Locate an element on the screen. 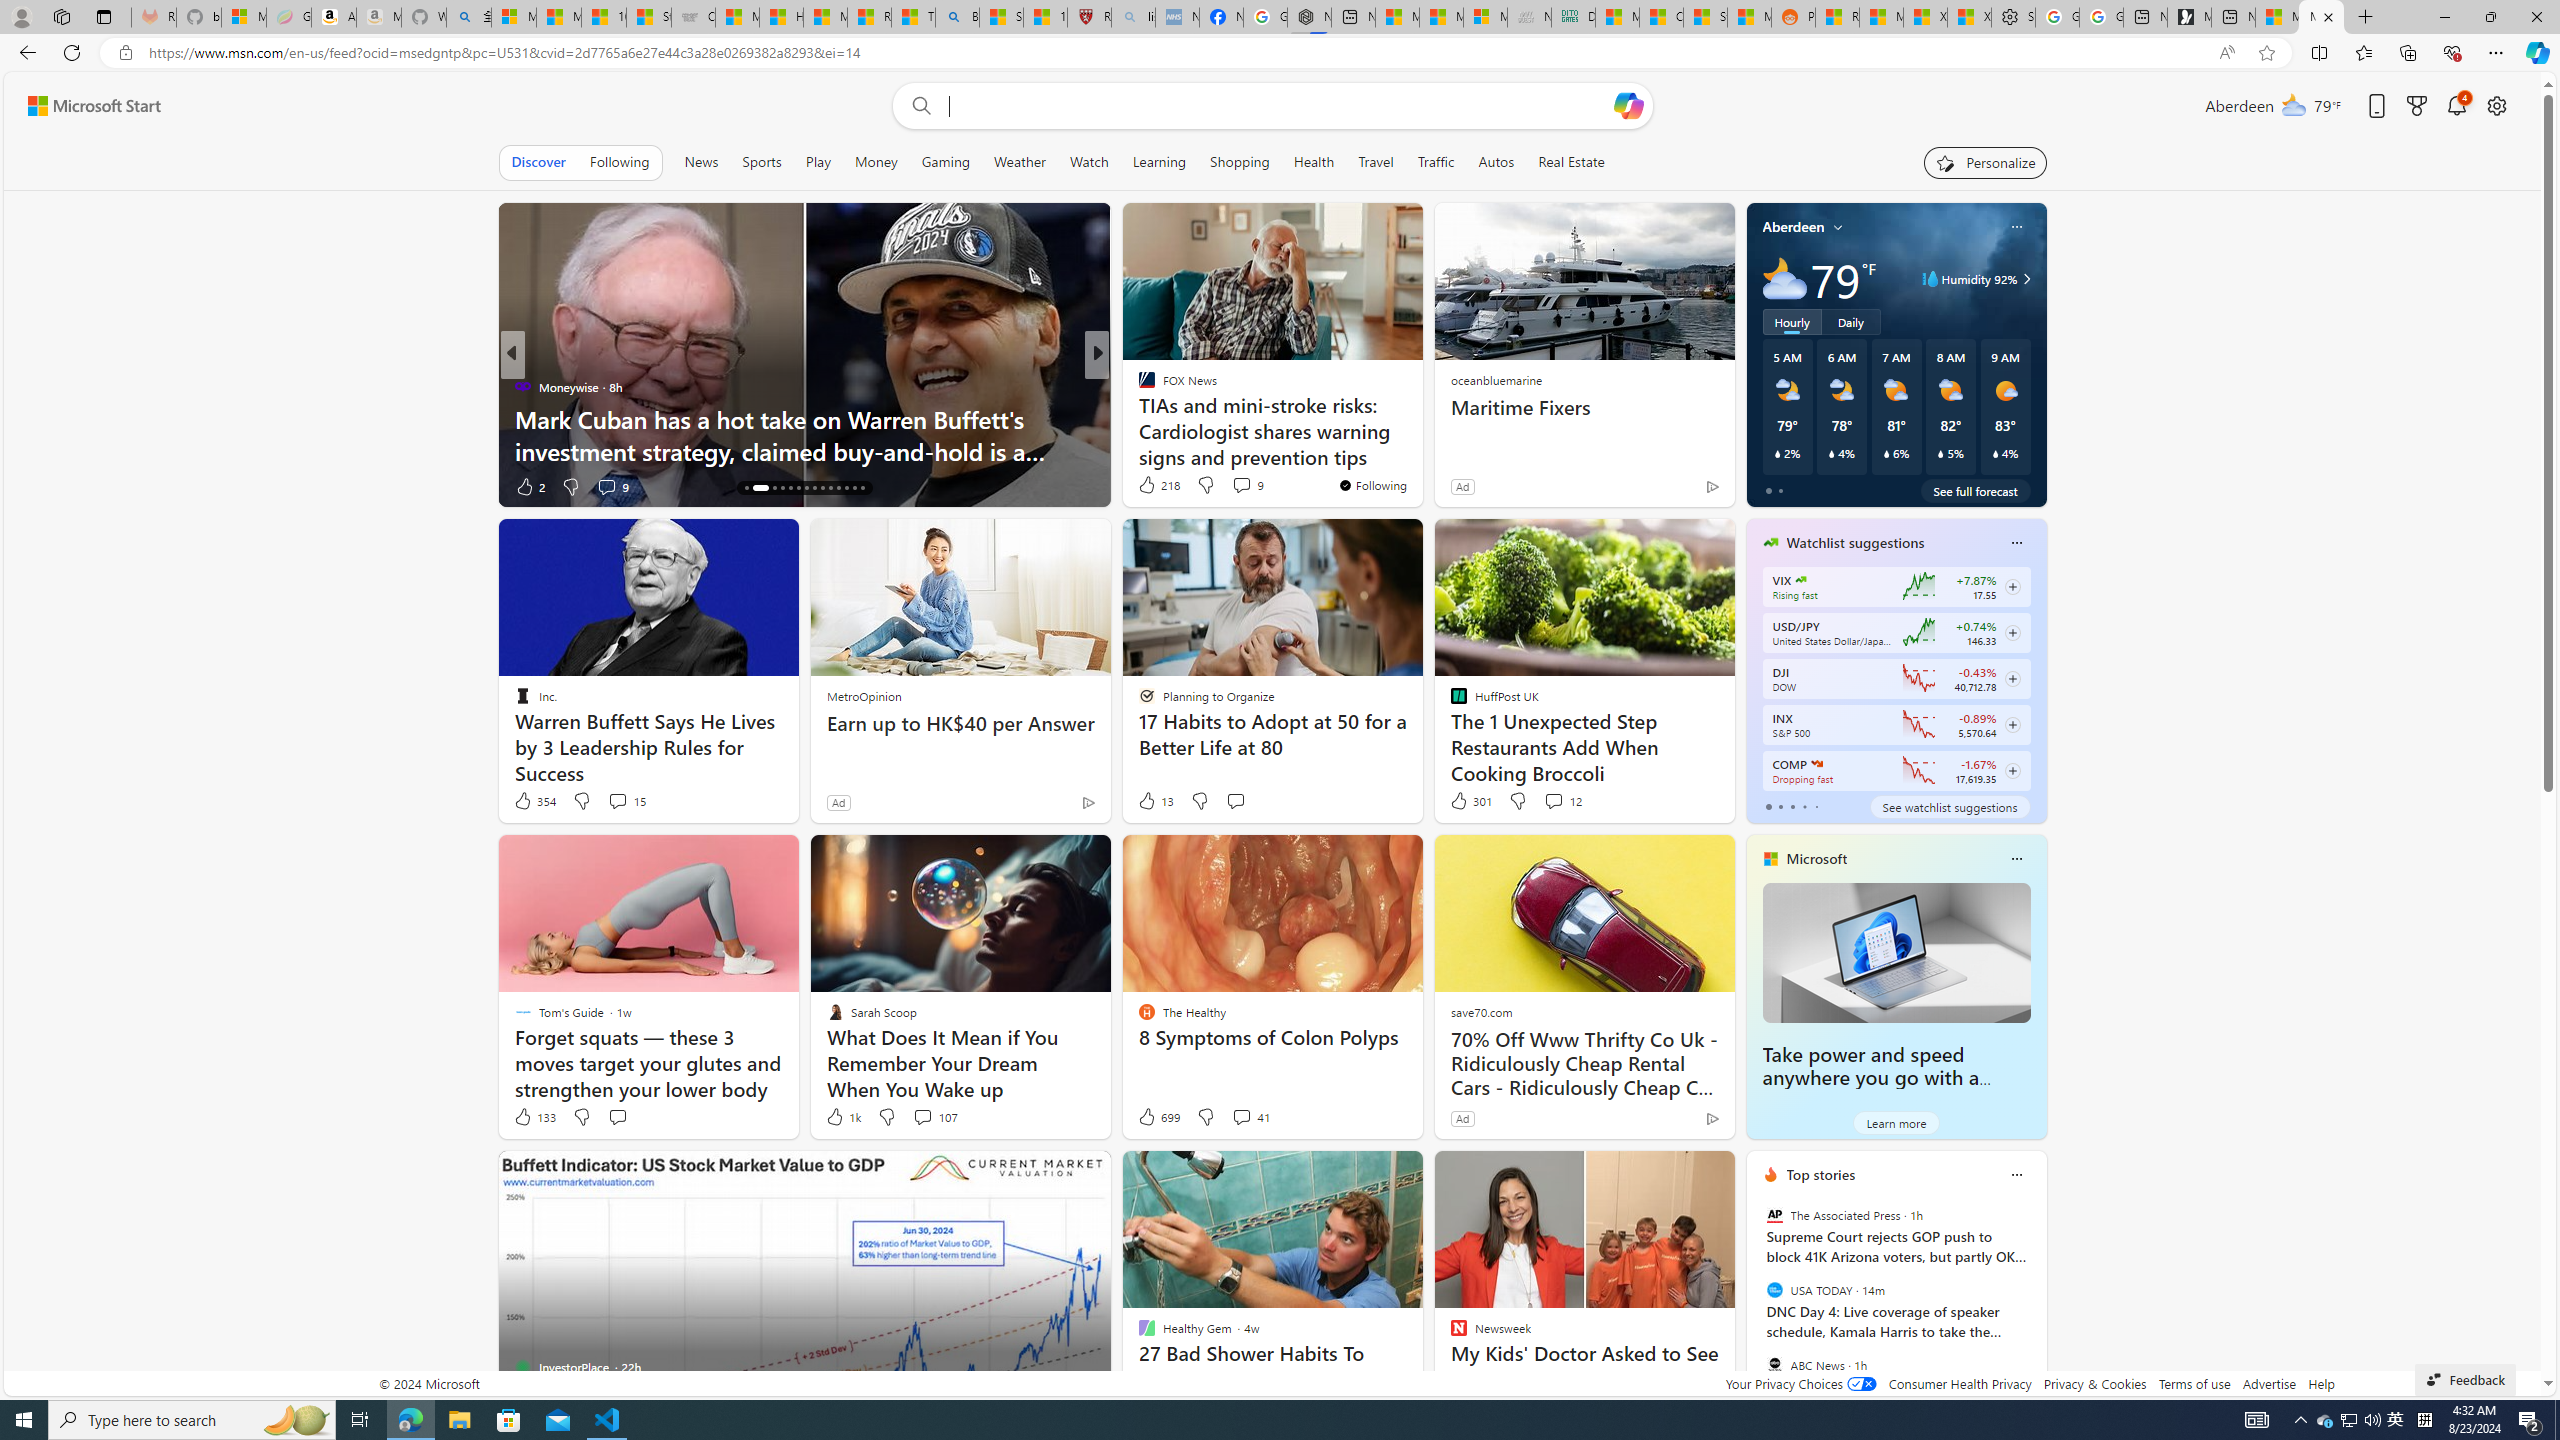 Image resolution: width=2560 pixels, height=1440 pixels. The Hearty Soul is located at coordinates (1137, 386).